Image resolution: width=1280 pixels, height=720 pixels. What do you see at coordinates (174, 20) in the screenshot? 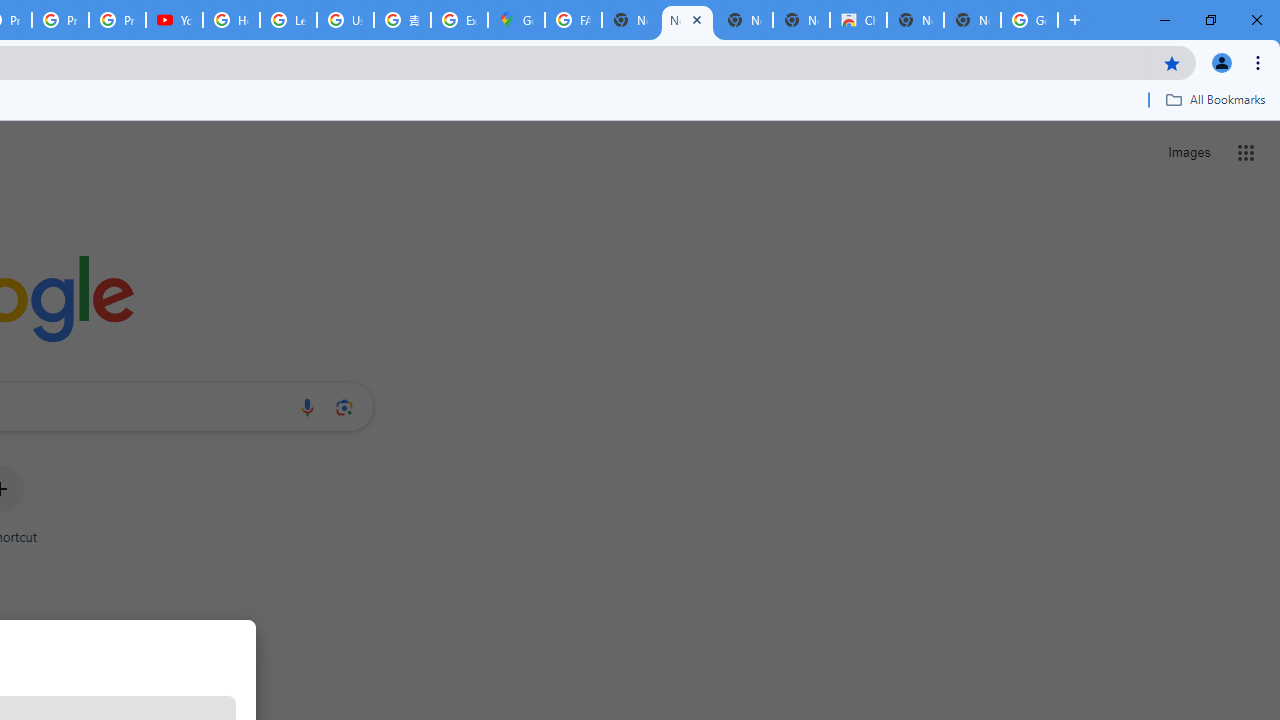
I see `YouTube` at bounding box center [174, 20].